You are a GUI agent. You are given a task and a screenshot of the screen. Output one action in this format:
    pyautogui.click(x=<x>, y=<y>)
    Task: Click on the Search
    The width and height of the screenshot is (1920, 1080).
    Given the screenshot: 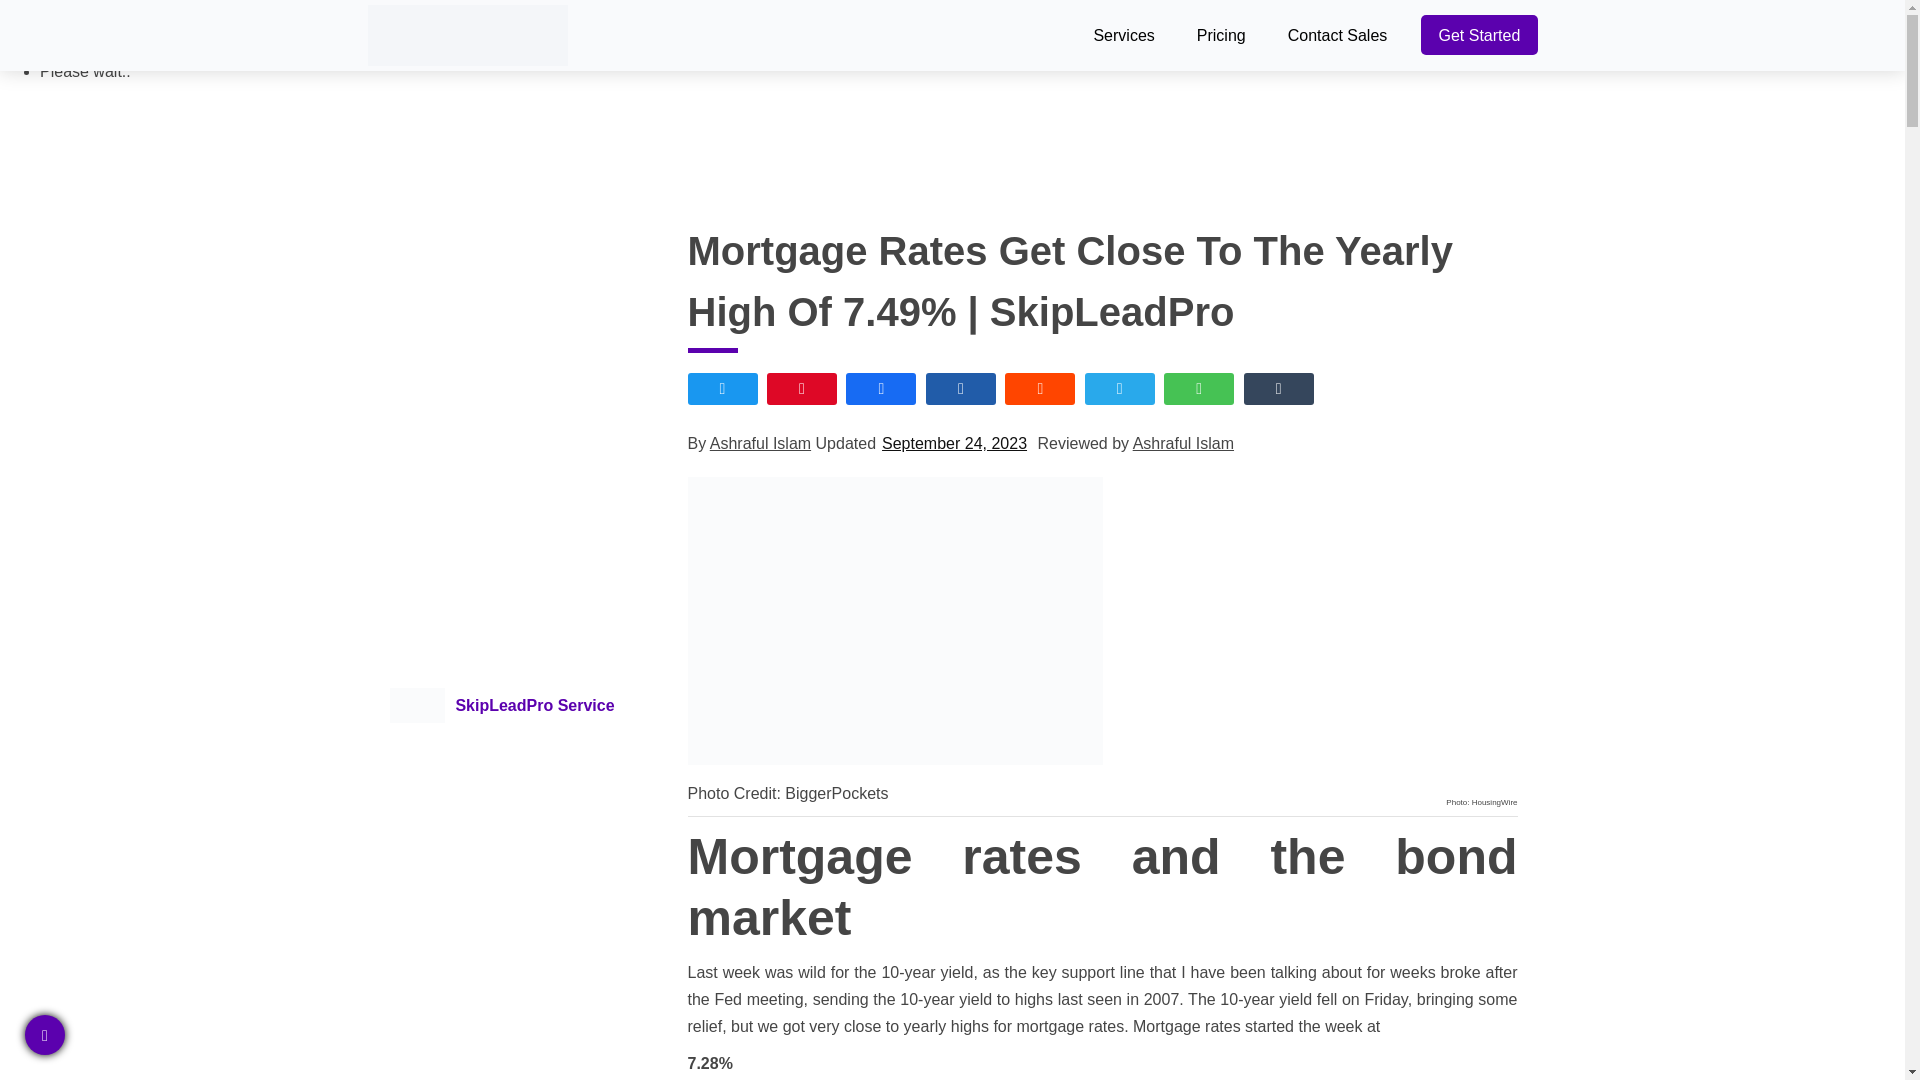 What is the action you would take?
    pyautogui.click(x=235, y=42)
    